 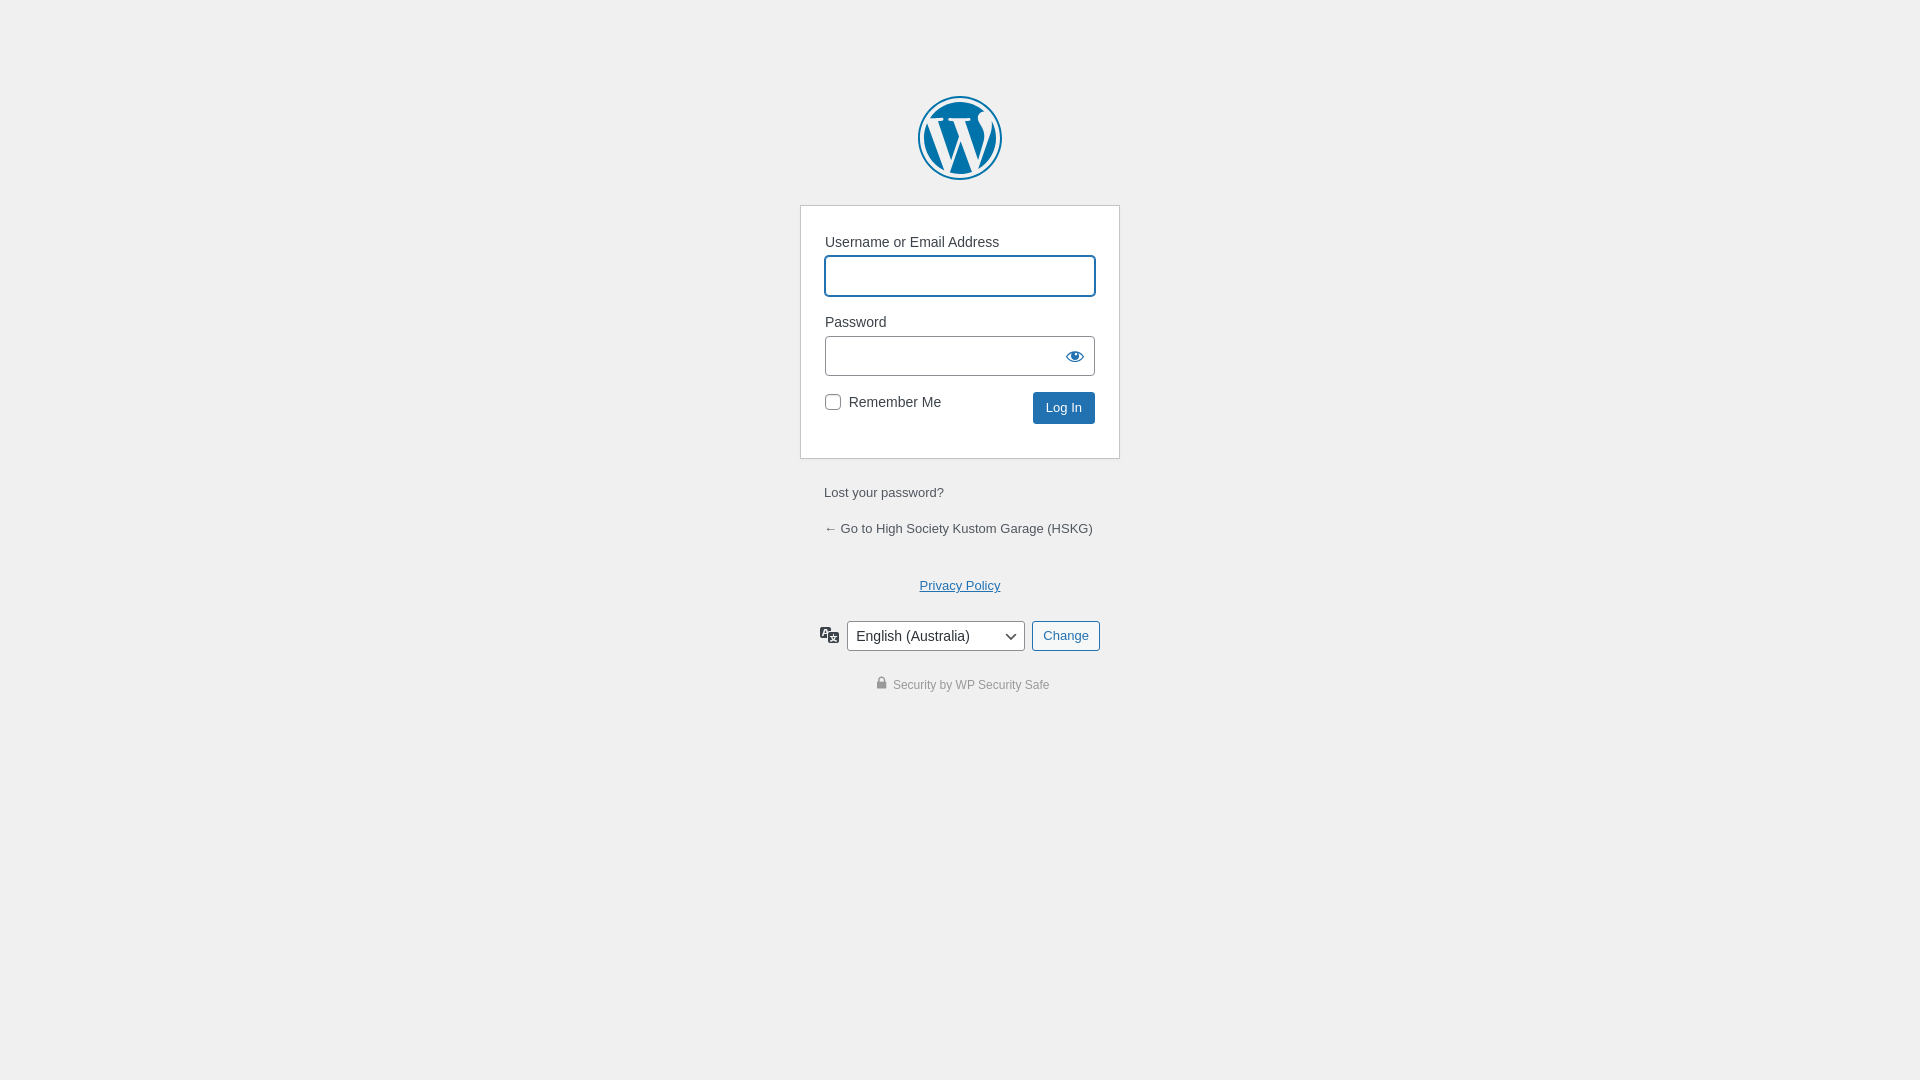 I want to click on Change, so click(x=1066, y=636).